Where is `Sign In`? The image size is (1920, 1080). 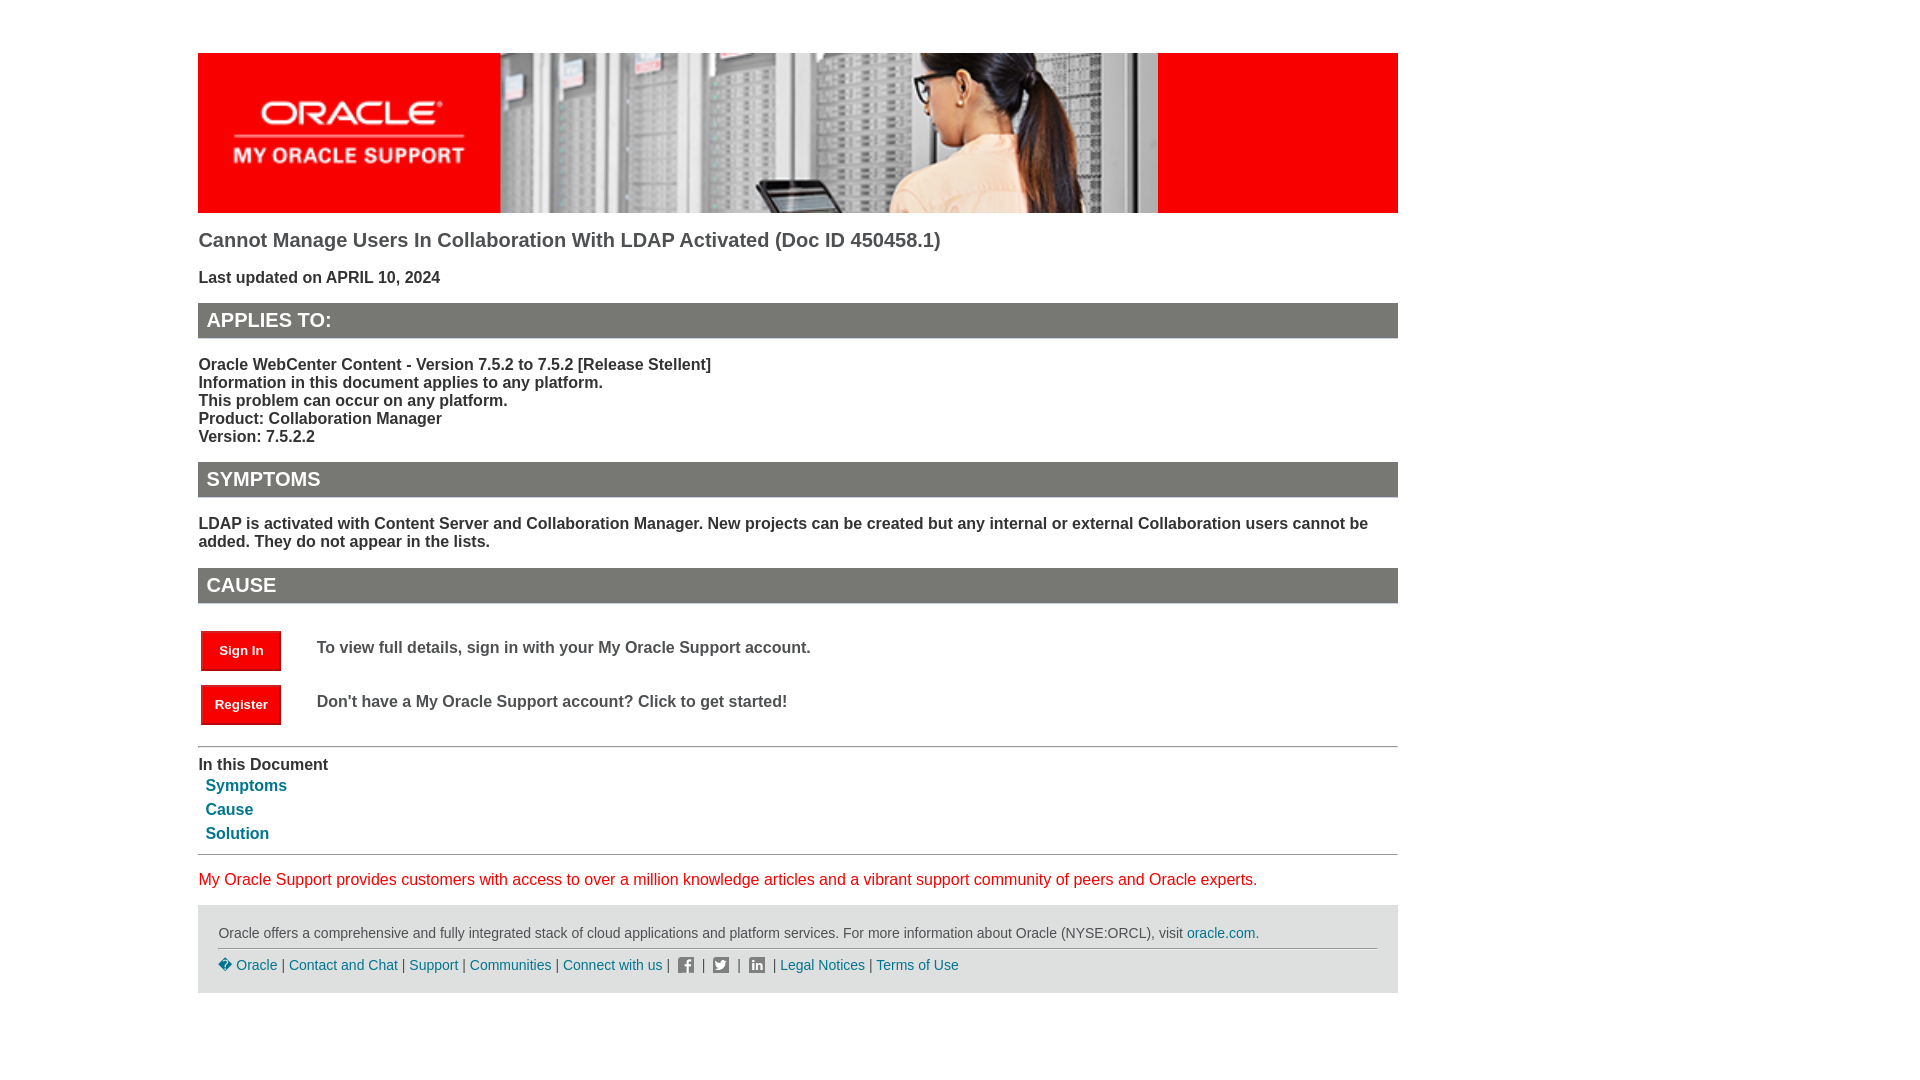 Sign In is located at coordinates (240, 650).